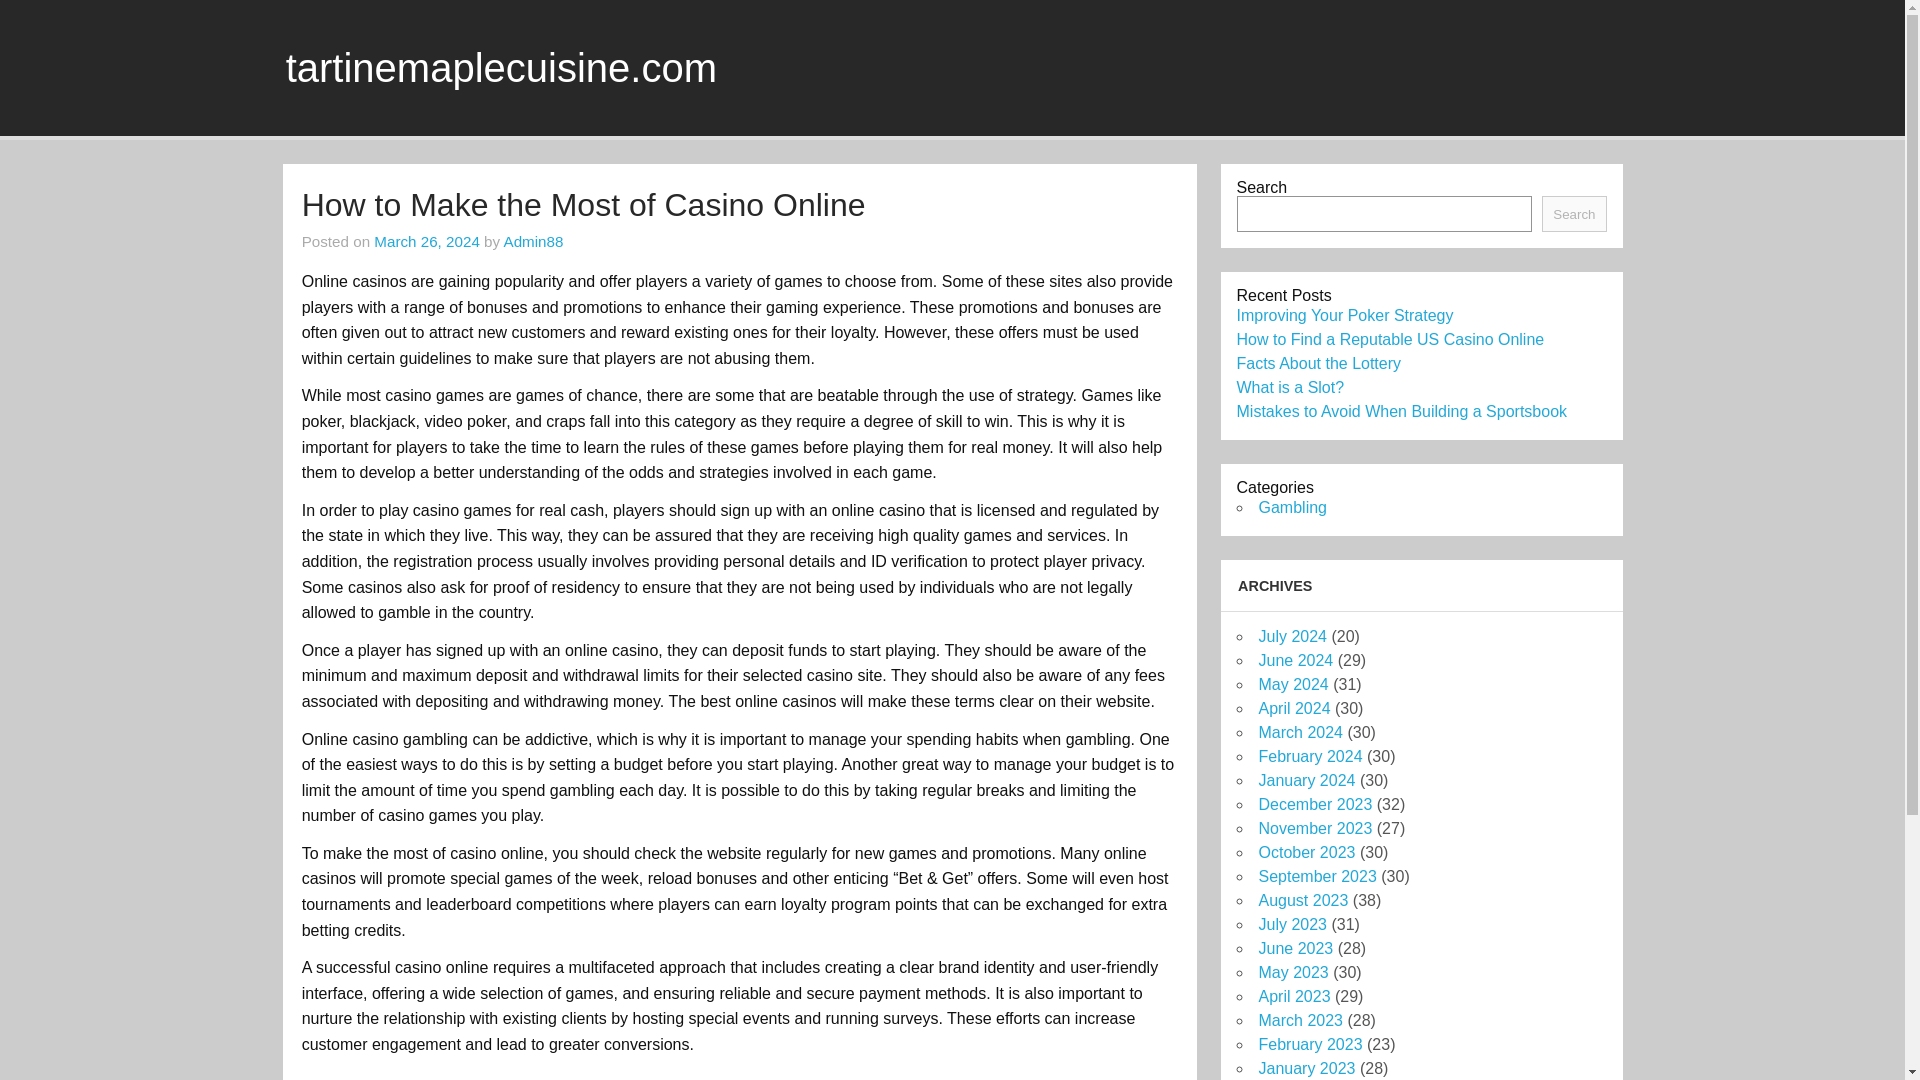 This screenshot has width=1920, height=1080. What do you see at coordinates (1314, 804) in the screenshot?
I see `December 2023` at bounding box center [1314, 804].